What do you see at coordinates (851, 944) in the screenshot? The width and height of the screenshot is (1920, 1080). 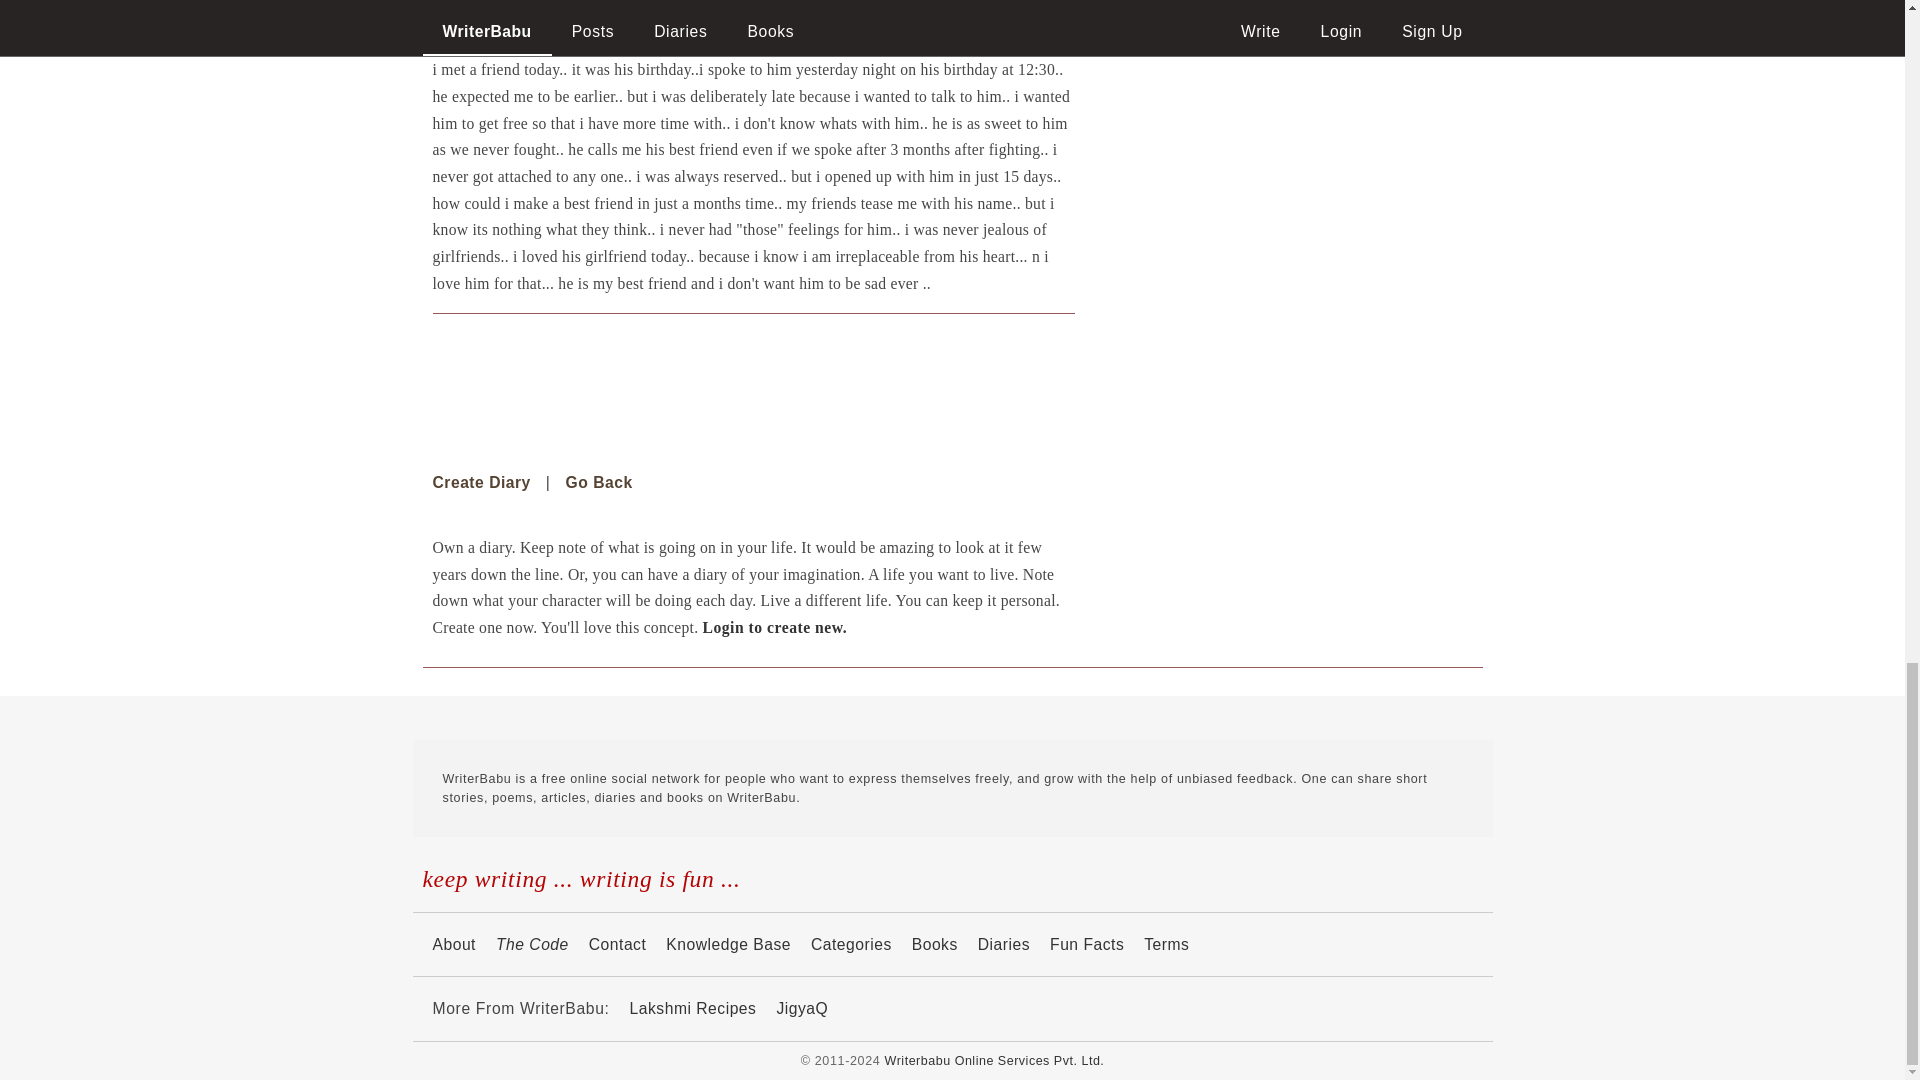 I see `Browse through the categories for posts` at bounding box center [851, 944].